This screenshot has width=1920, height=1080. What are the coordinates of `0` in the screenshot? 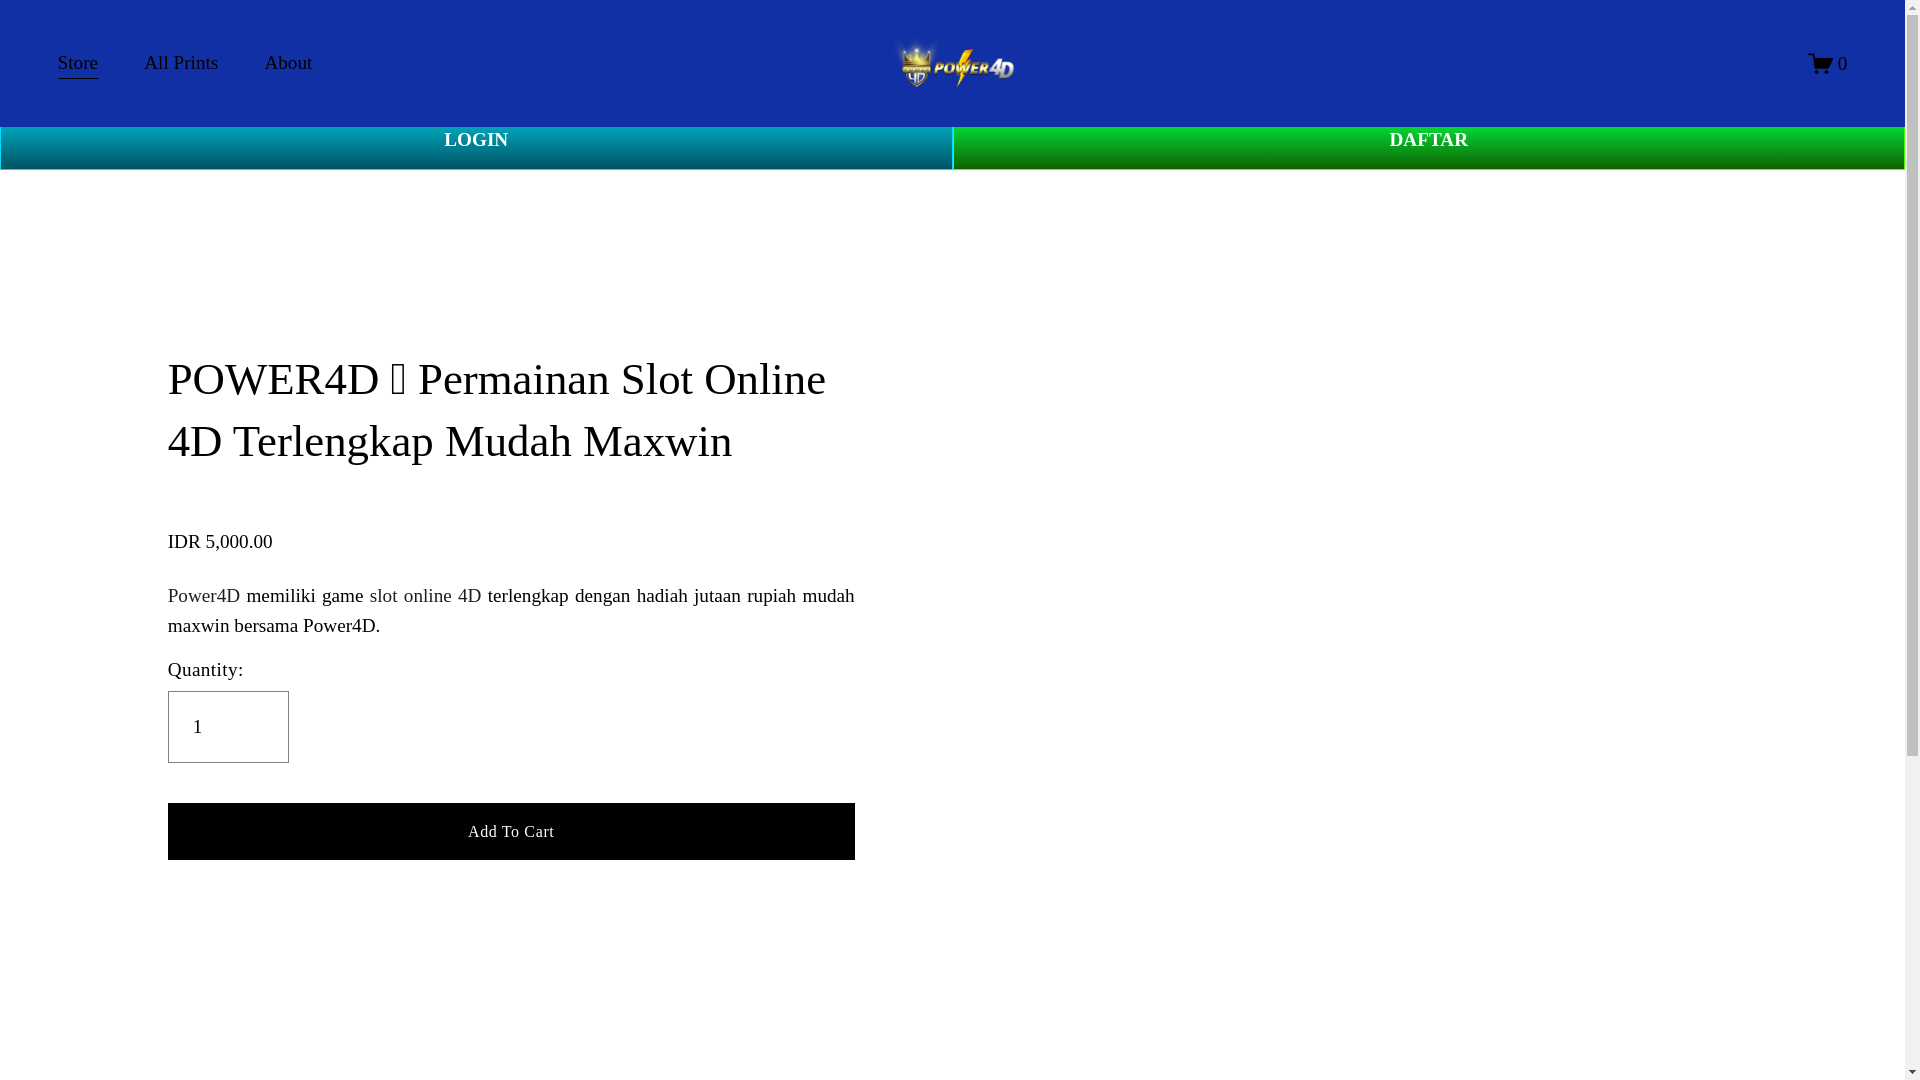 It's located at (1828, 62).